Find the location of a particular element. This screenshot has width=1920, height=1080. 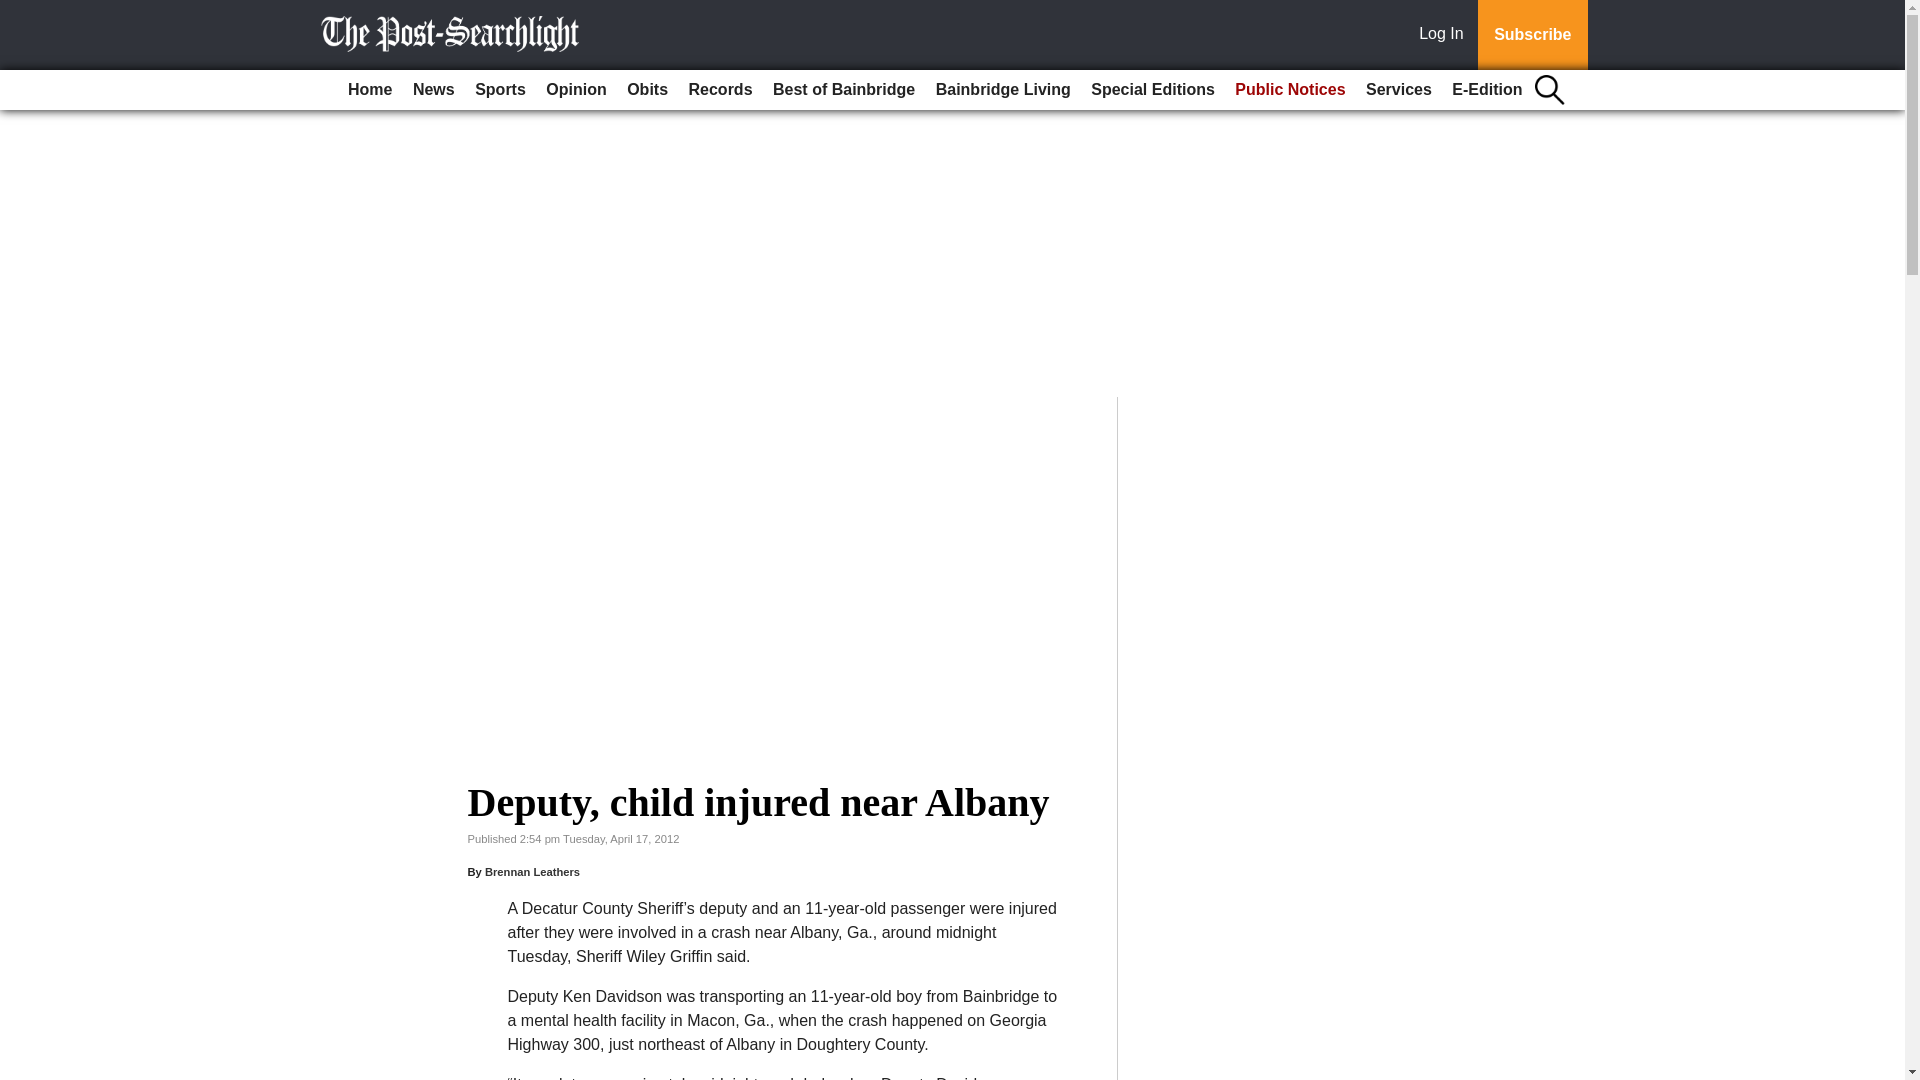

Subscribe is located at coordinates (1532, 35).